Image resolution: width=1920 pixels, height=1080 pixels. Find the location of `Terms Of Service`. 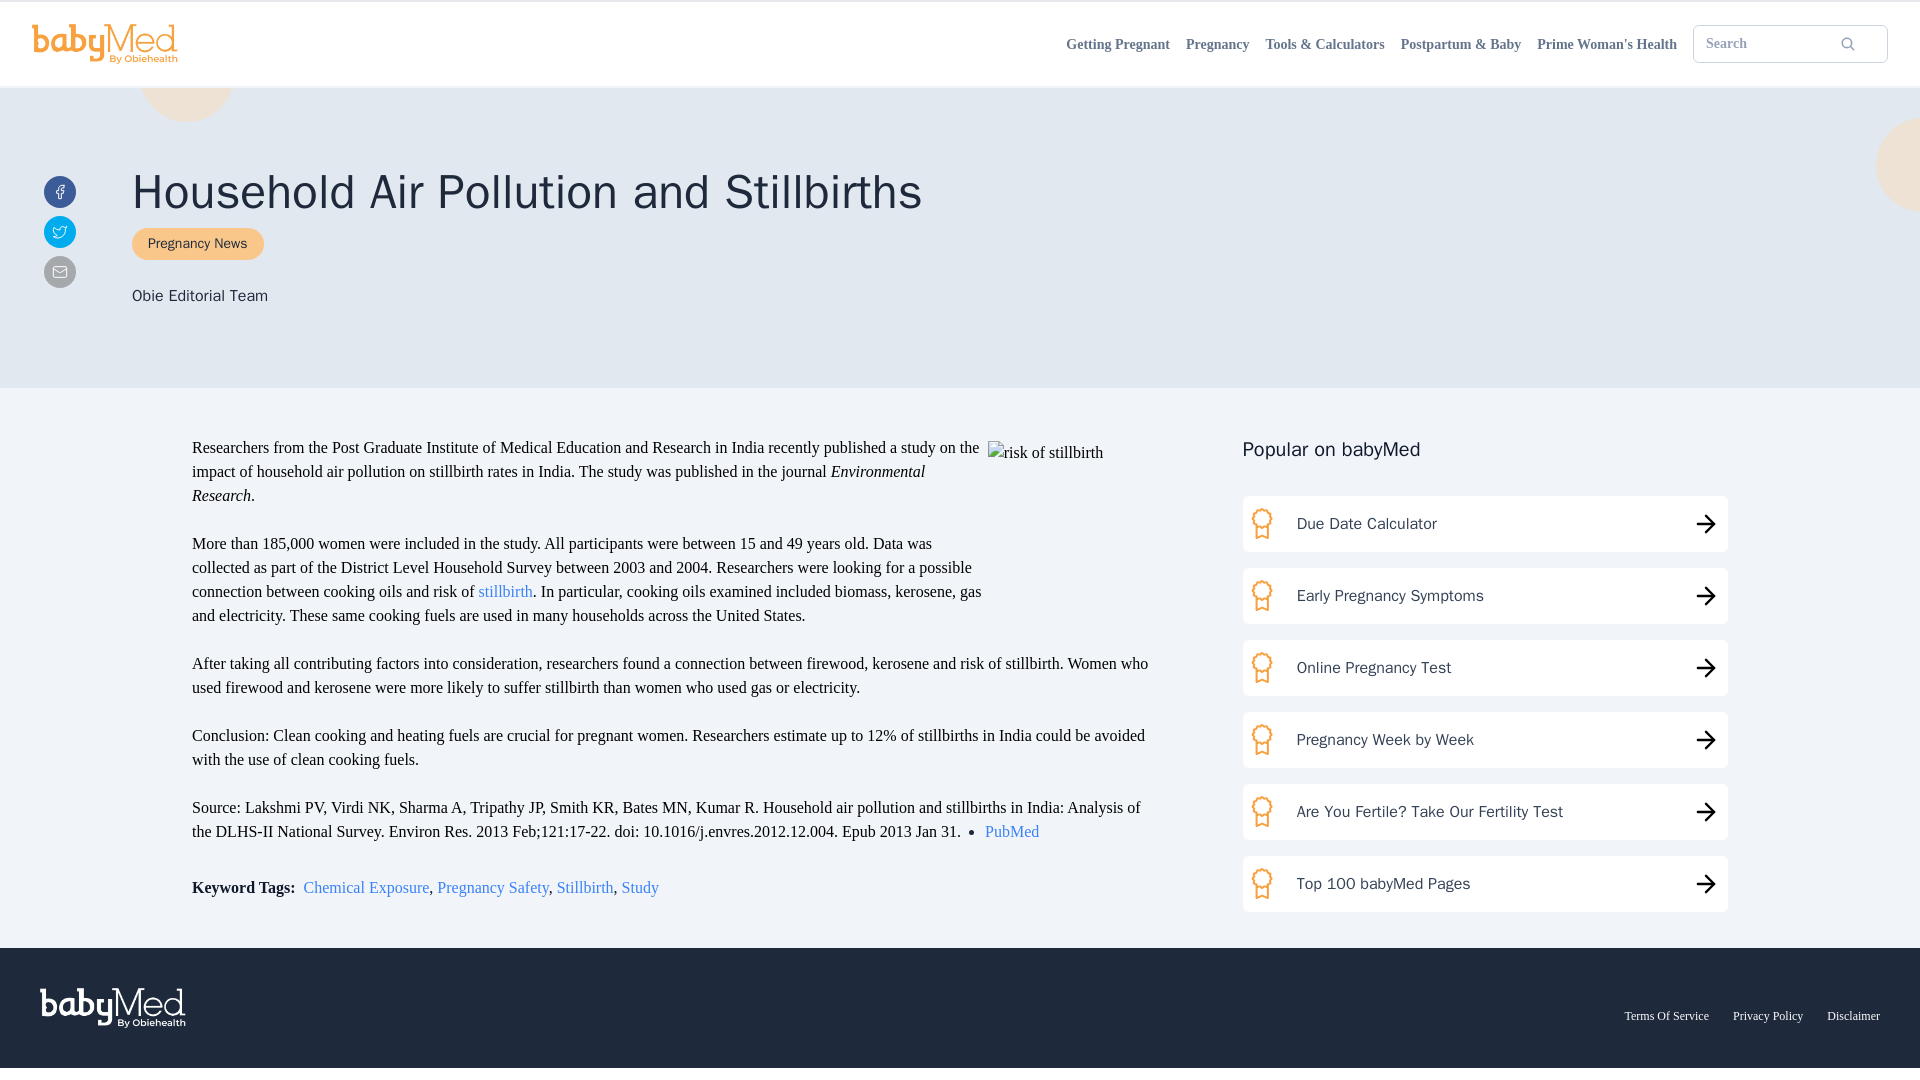

Terms Of Service is located at coordinates (1666, 1015).